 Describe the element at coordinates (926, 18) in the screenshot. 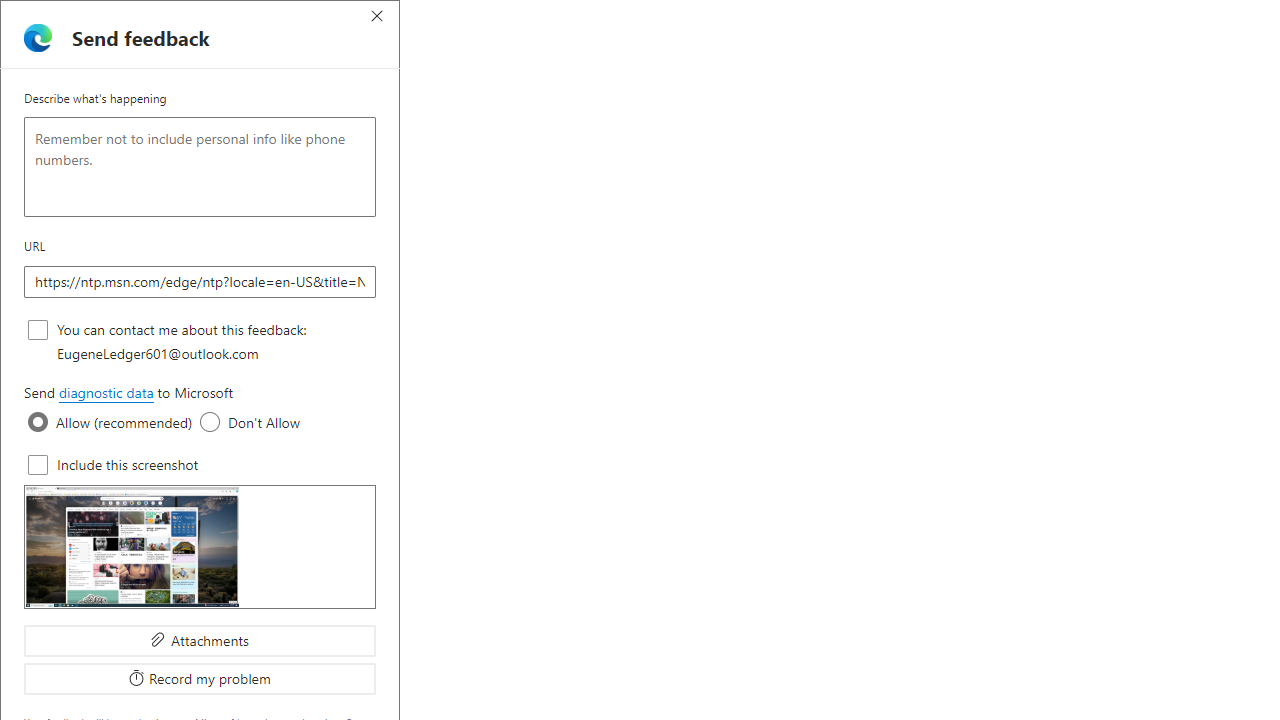

I see `X - Sleeping` at that location.